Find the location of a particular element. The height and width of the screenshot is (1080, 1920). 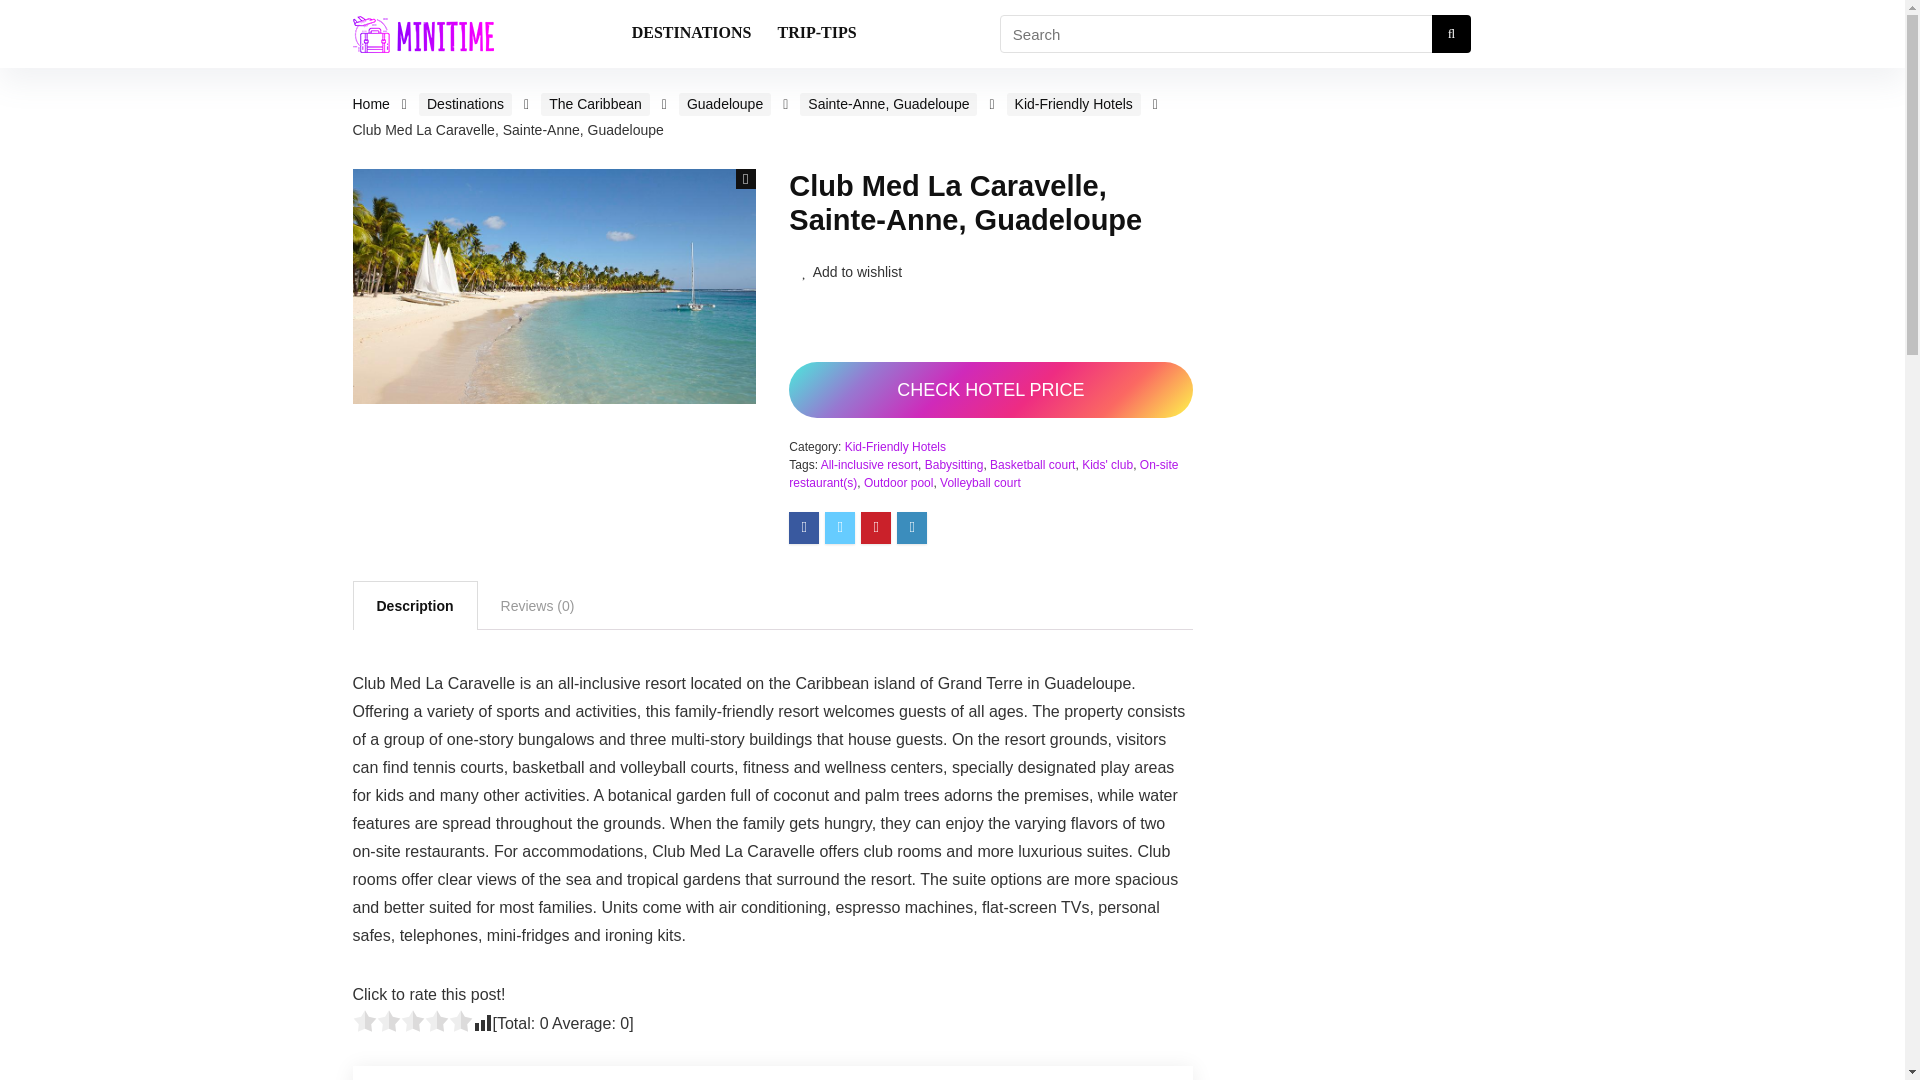

Kids' club is located at coordinates (1107, 464).